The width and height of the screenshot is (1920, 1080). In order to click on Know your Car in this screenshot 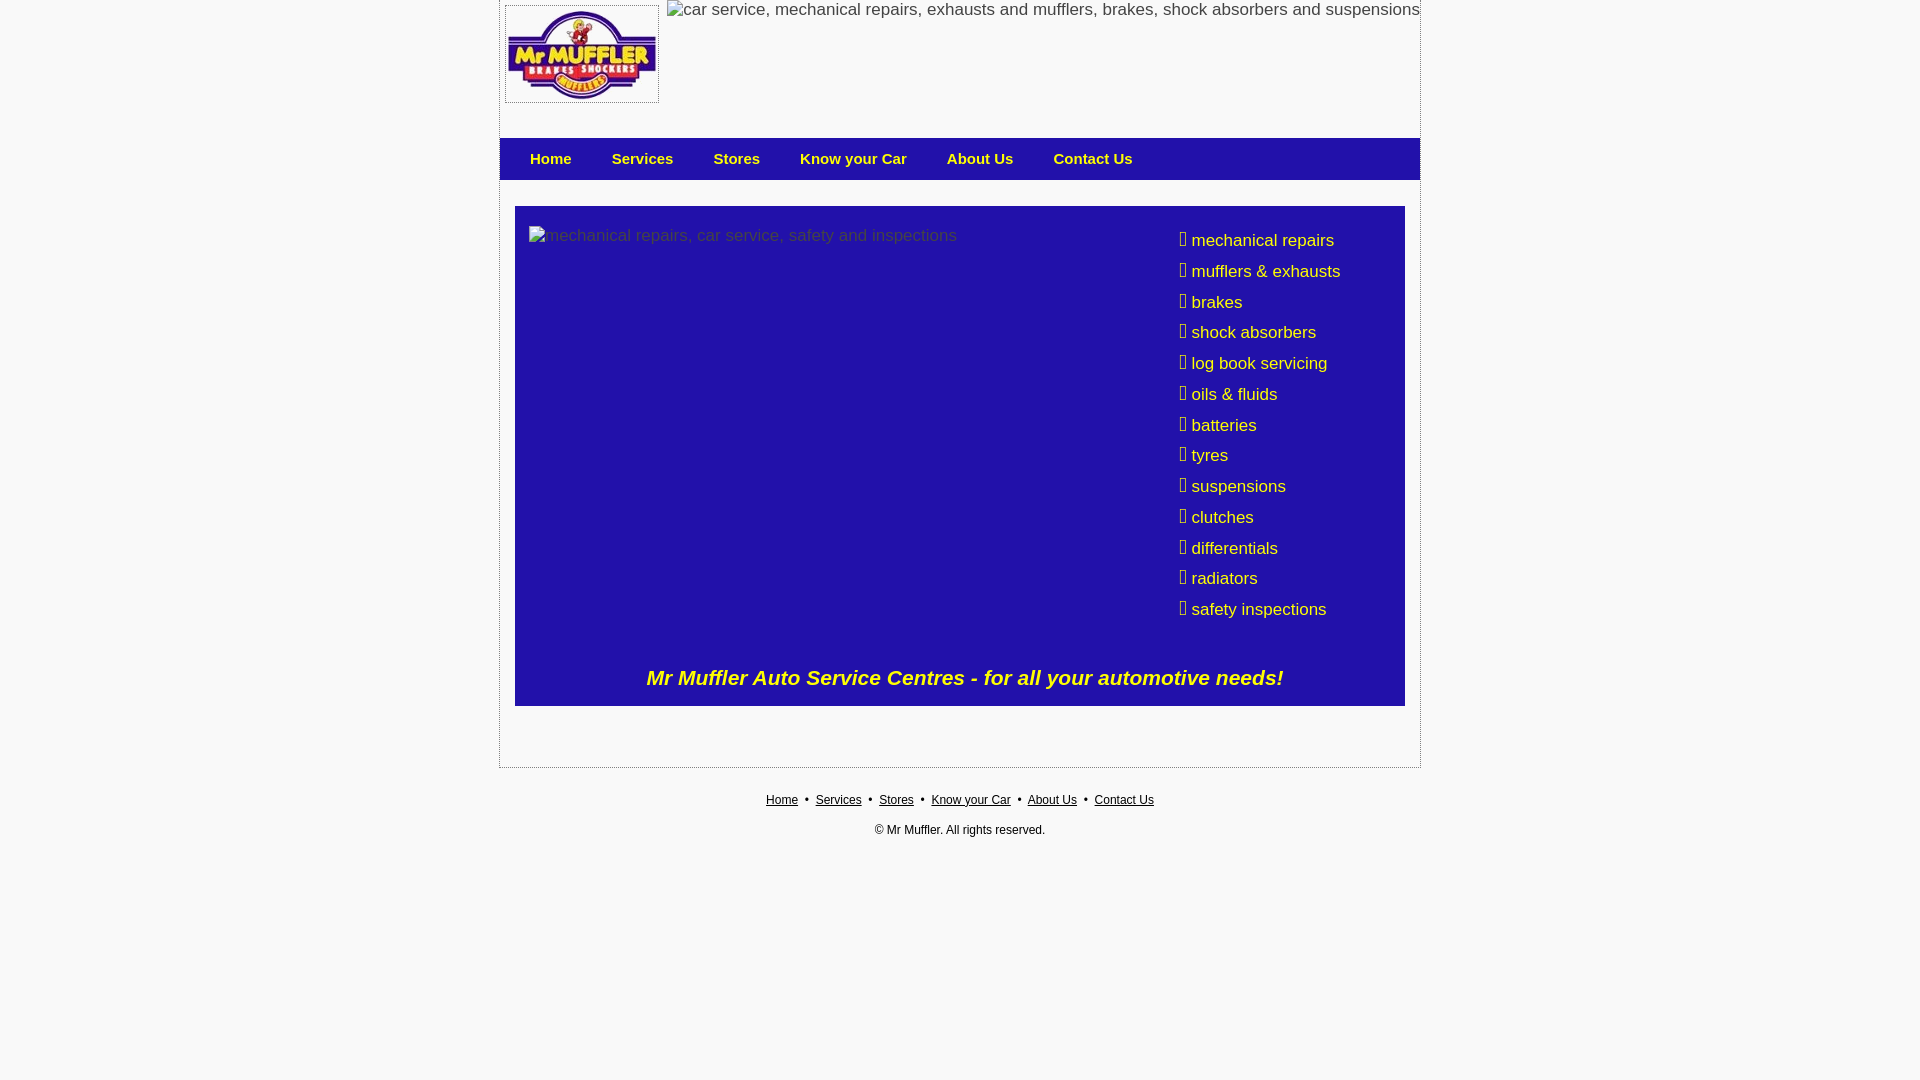, I will do `click(970, 799)`.